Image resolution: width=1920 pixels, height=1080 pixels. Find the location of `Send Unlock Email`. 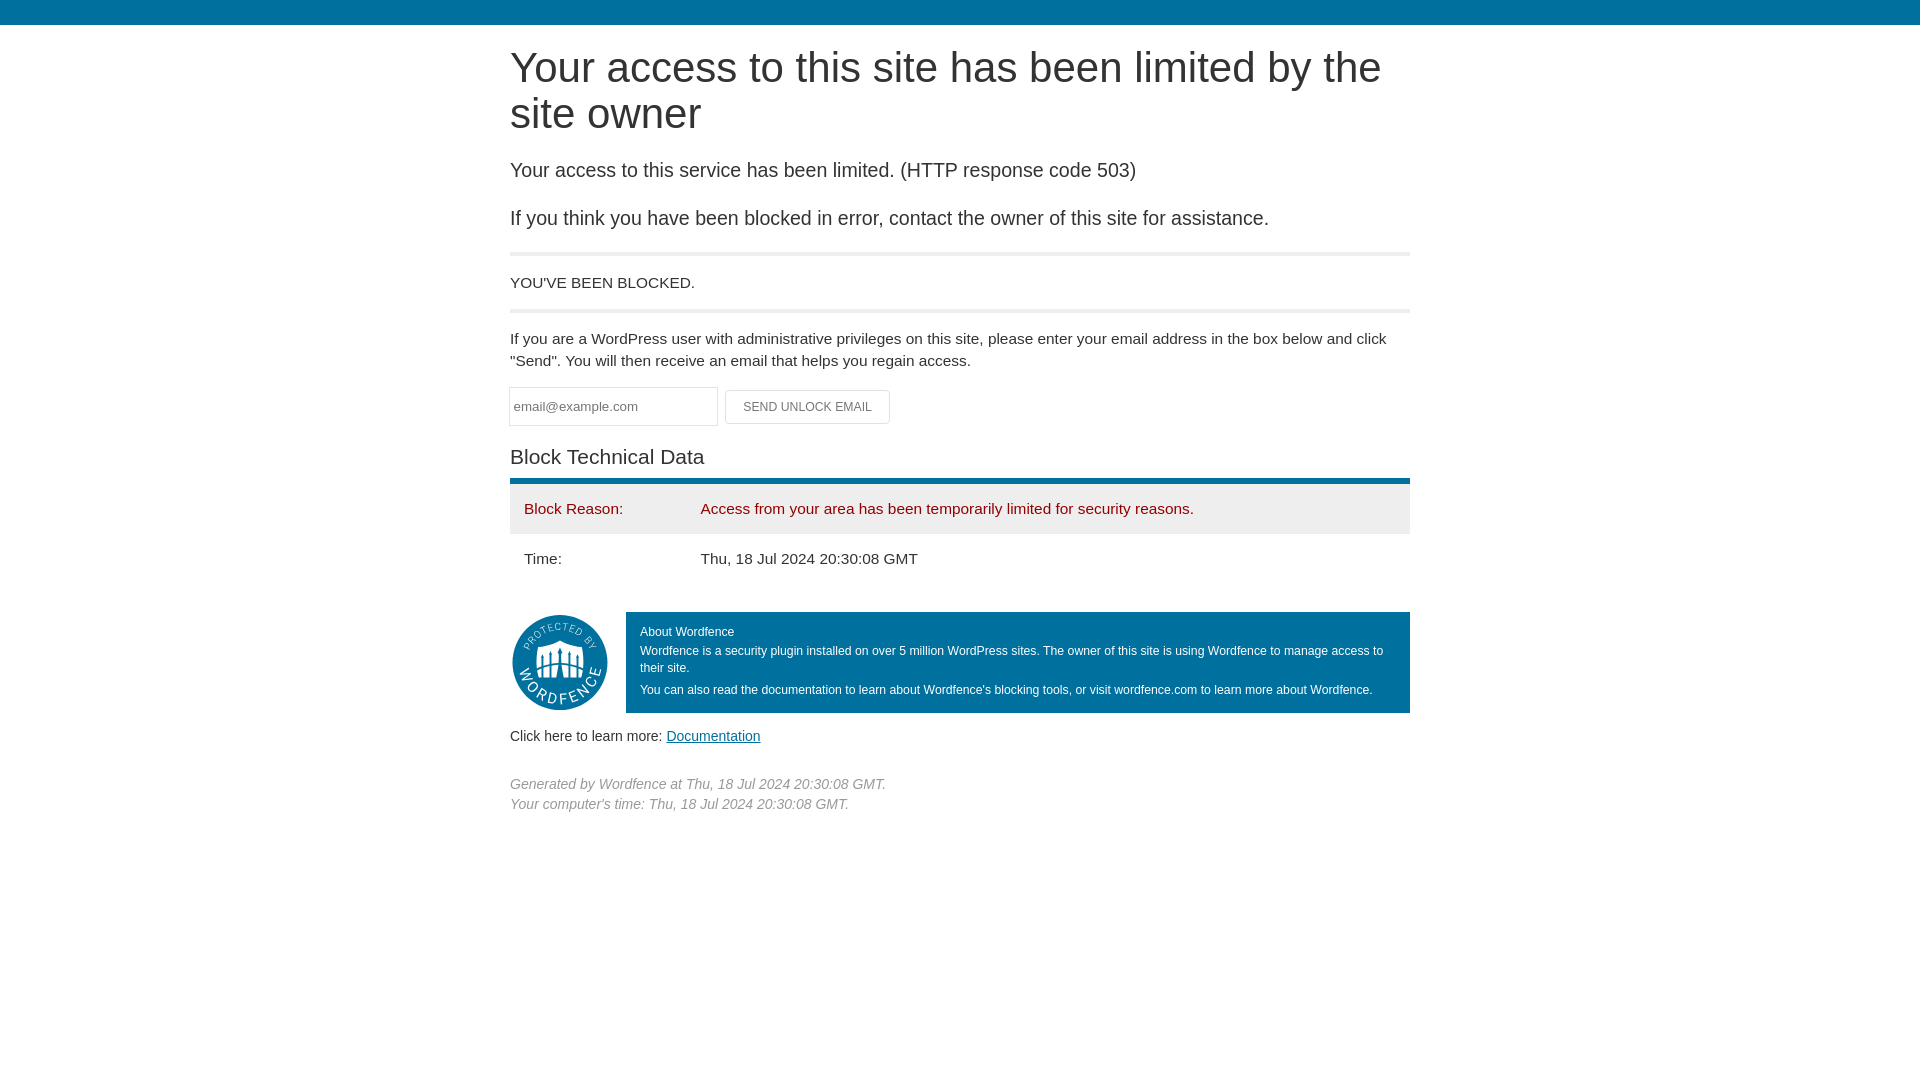

Send Unlock Email is located at coordinates (808, 406).